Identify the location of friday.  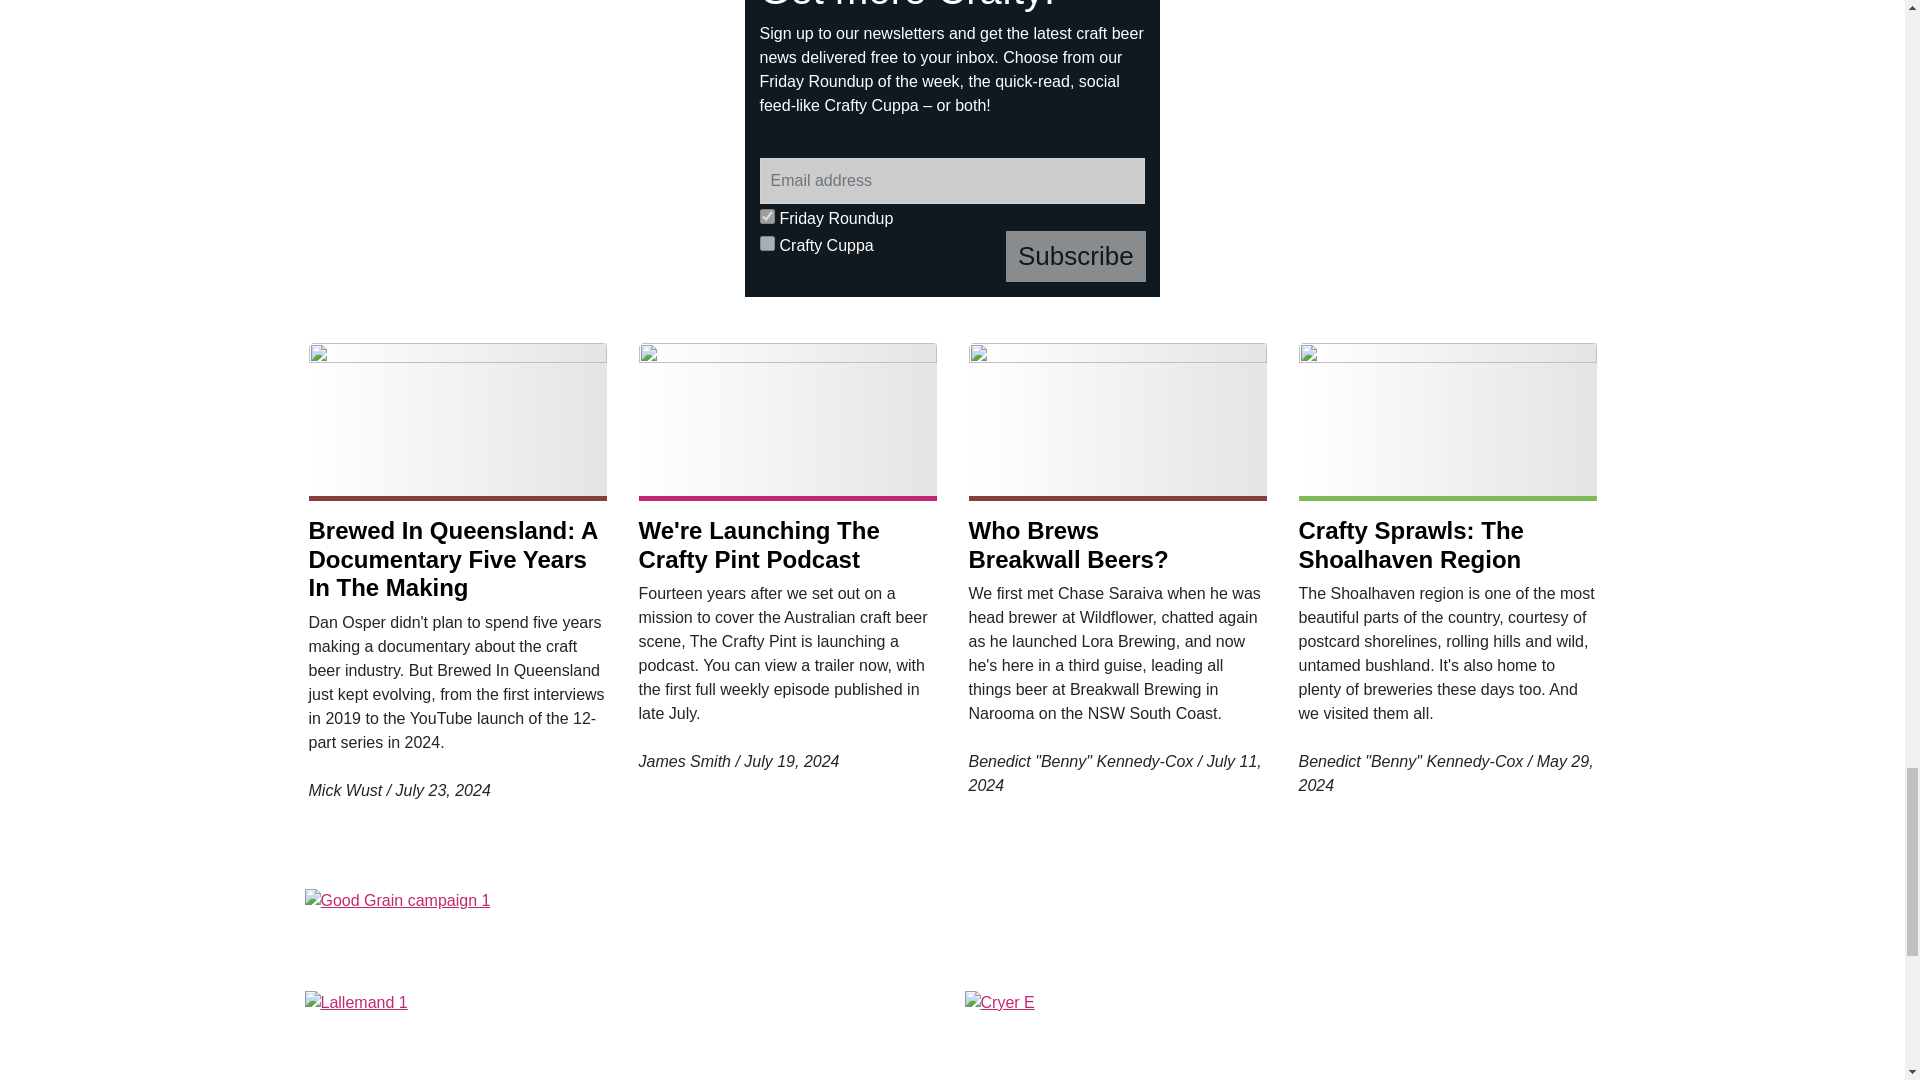
(768, 216).